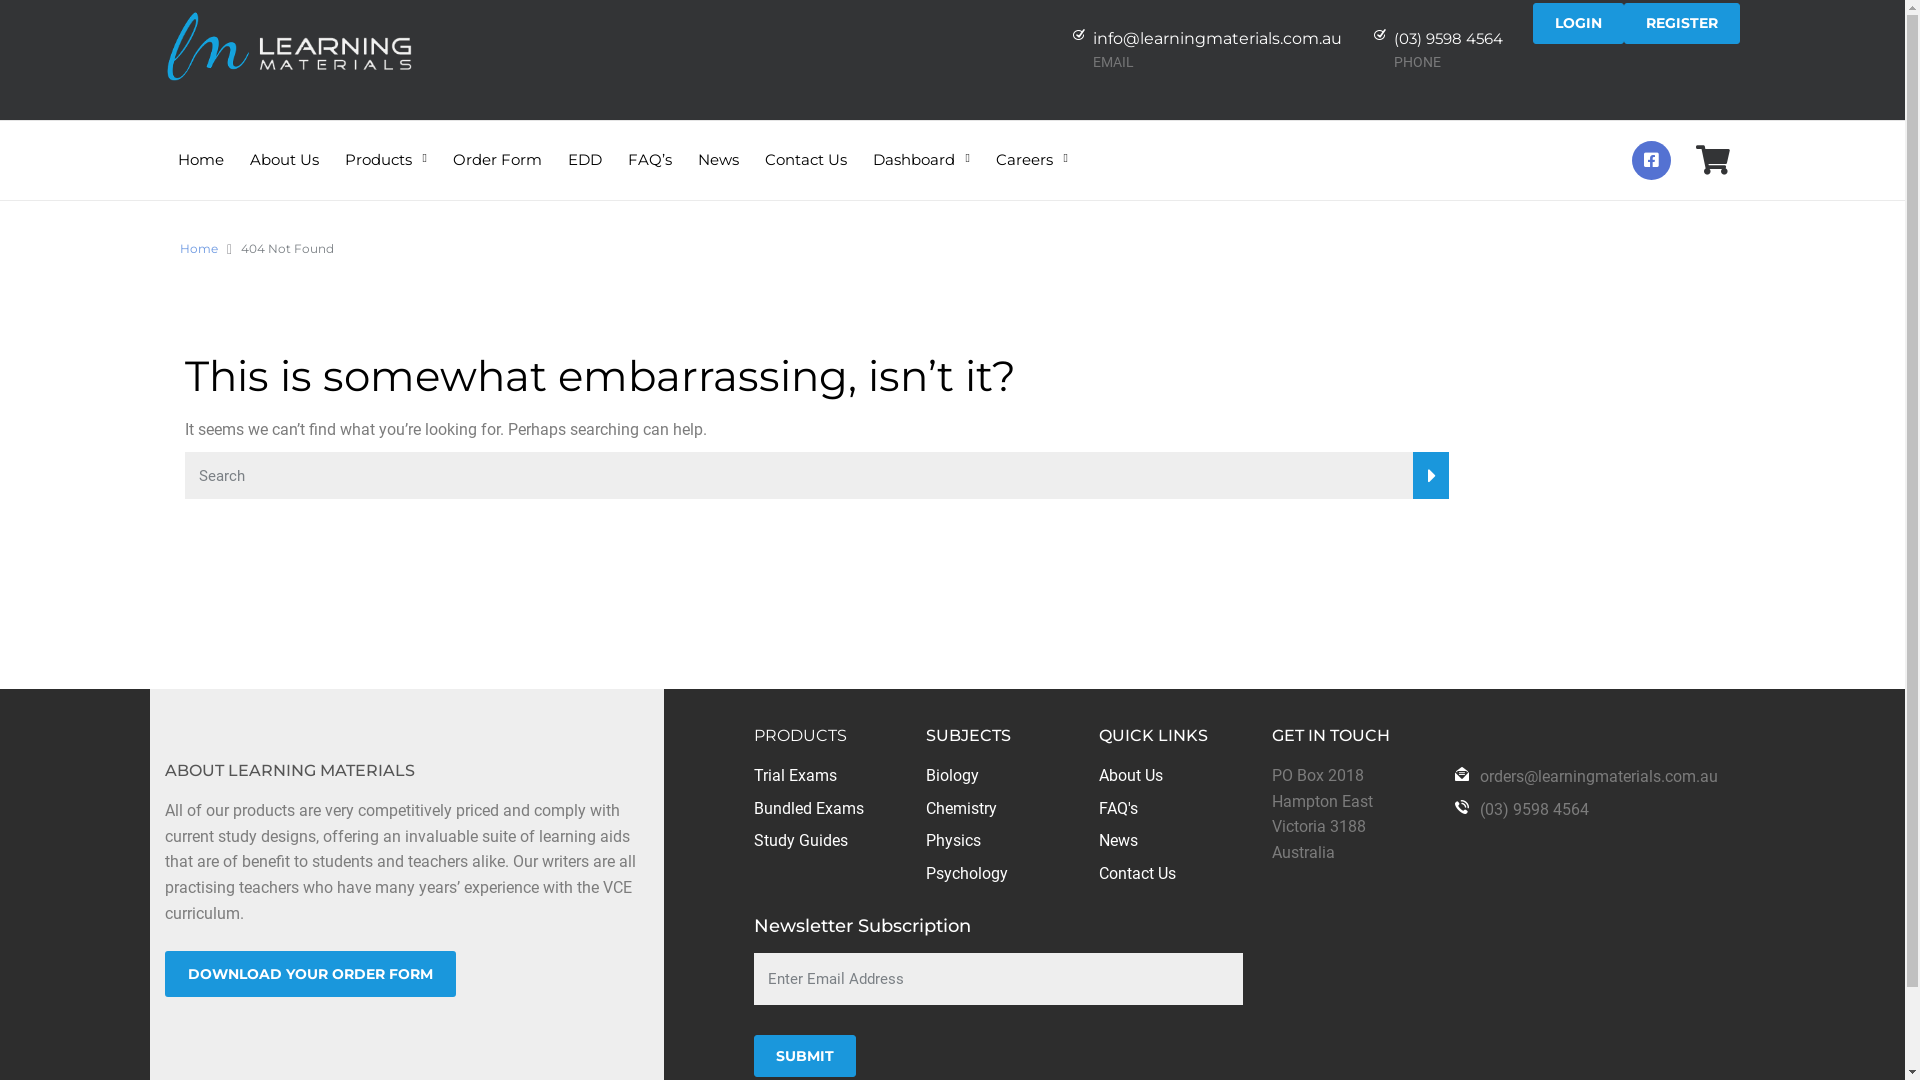  I want to click on Study Guides, so click(801, 840).